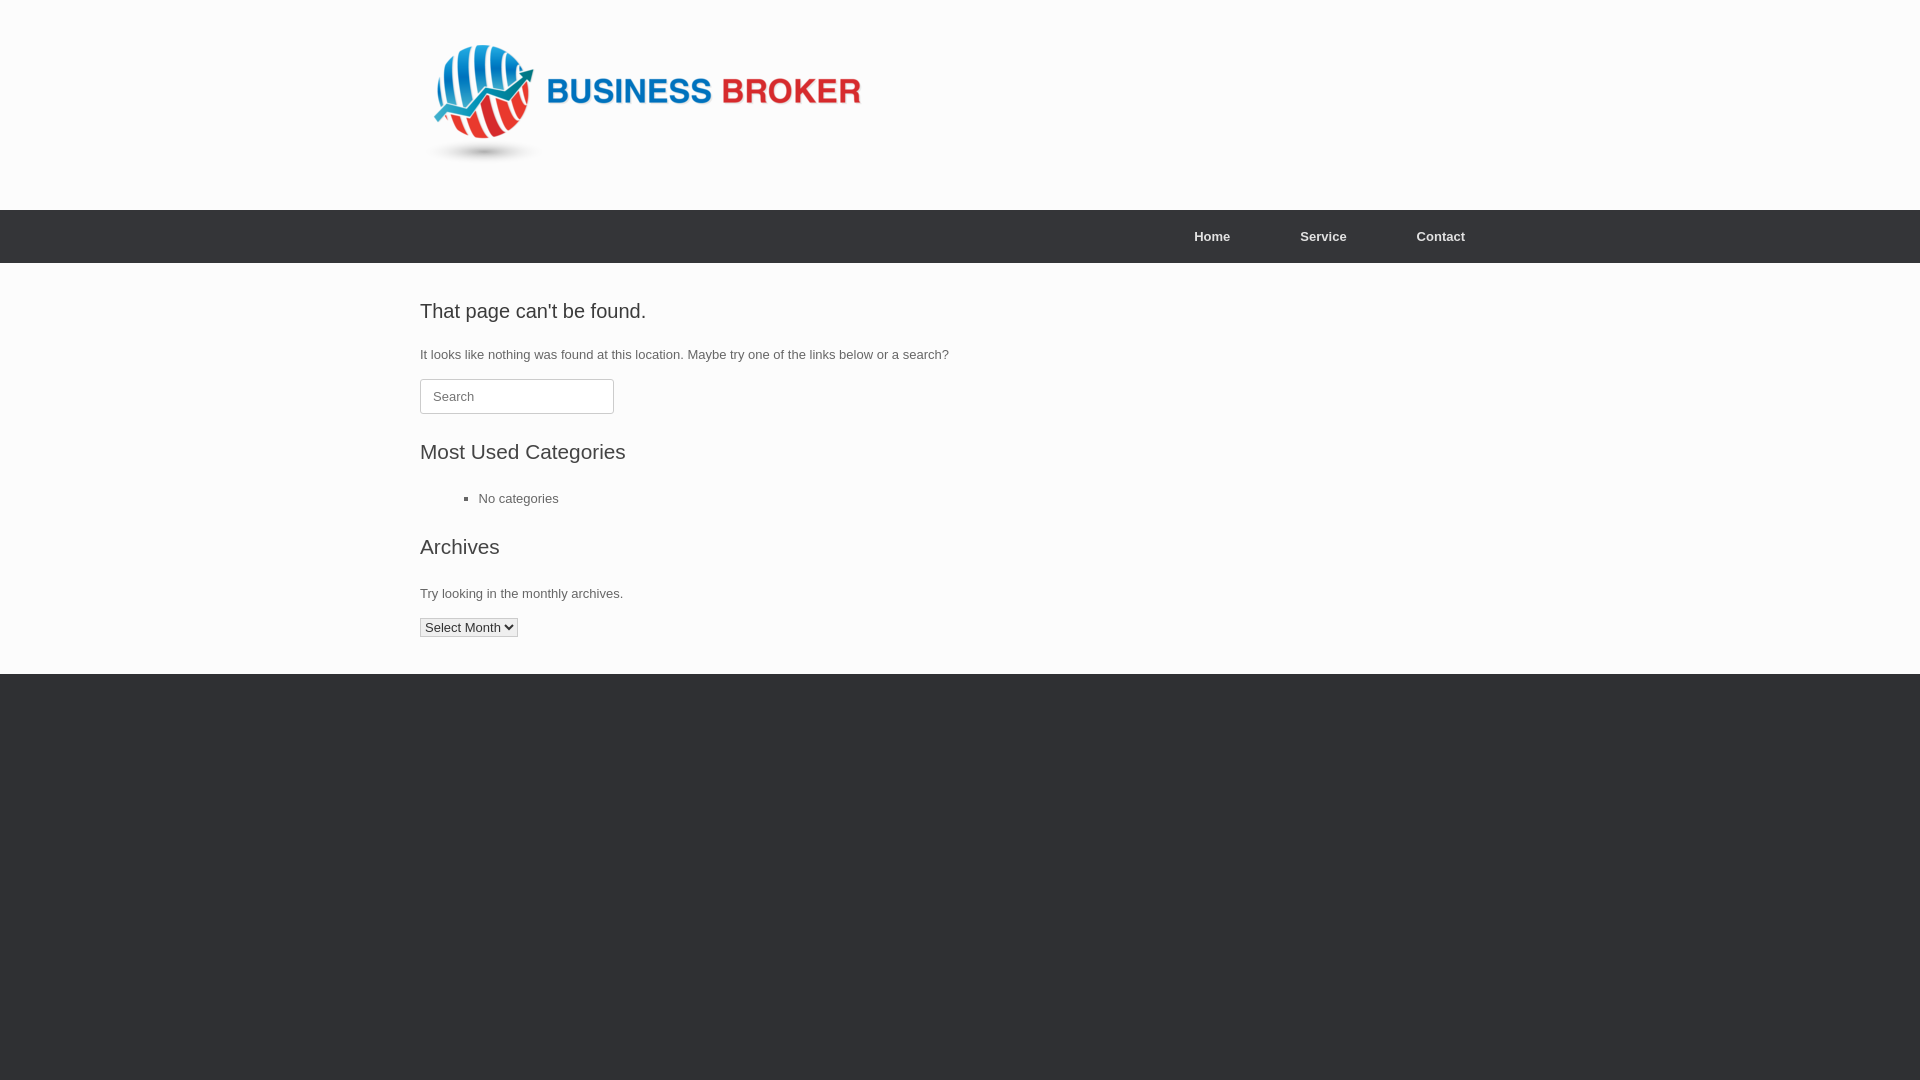 The width and height of the screenshot is (1920, 1080). I want to click on Business Broker, so click(642, 105).